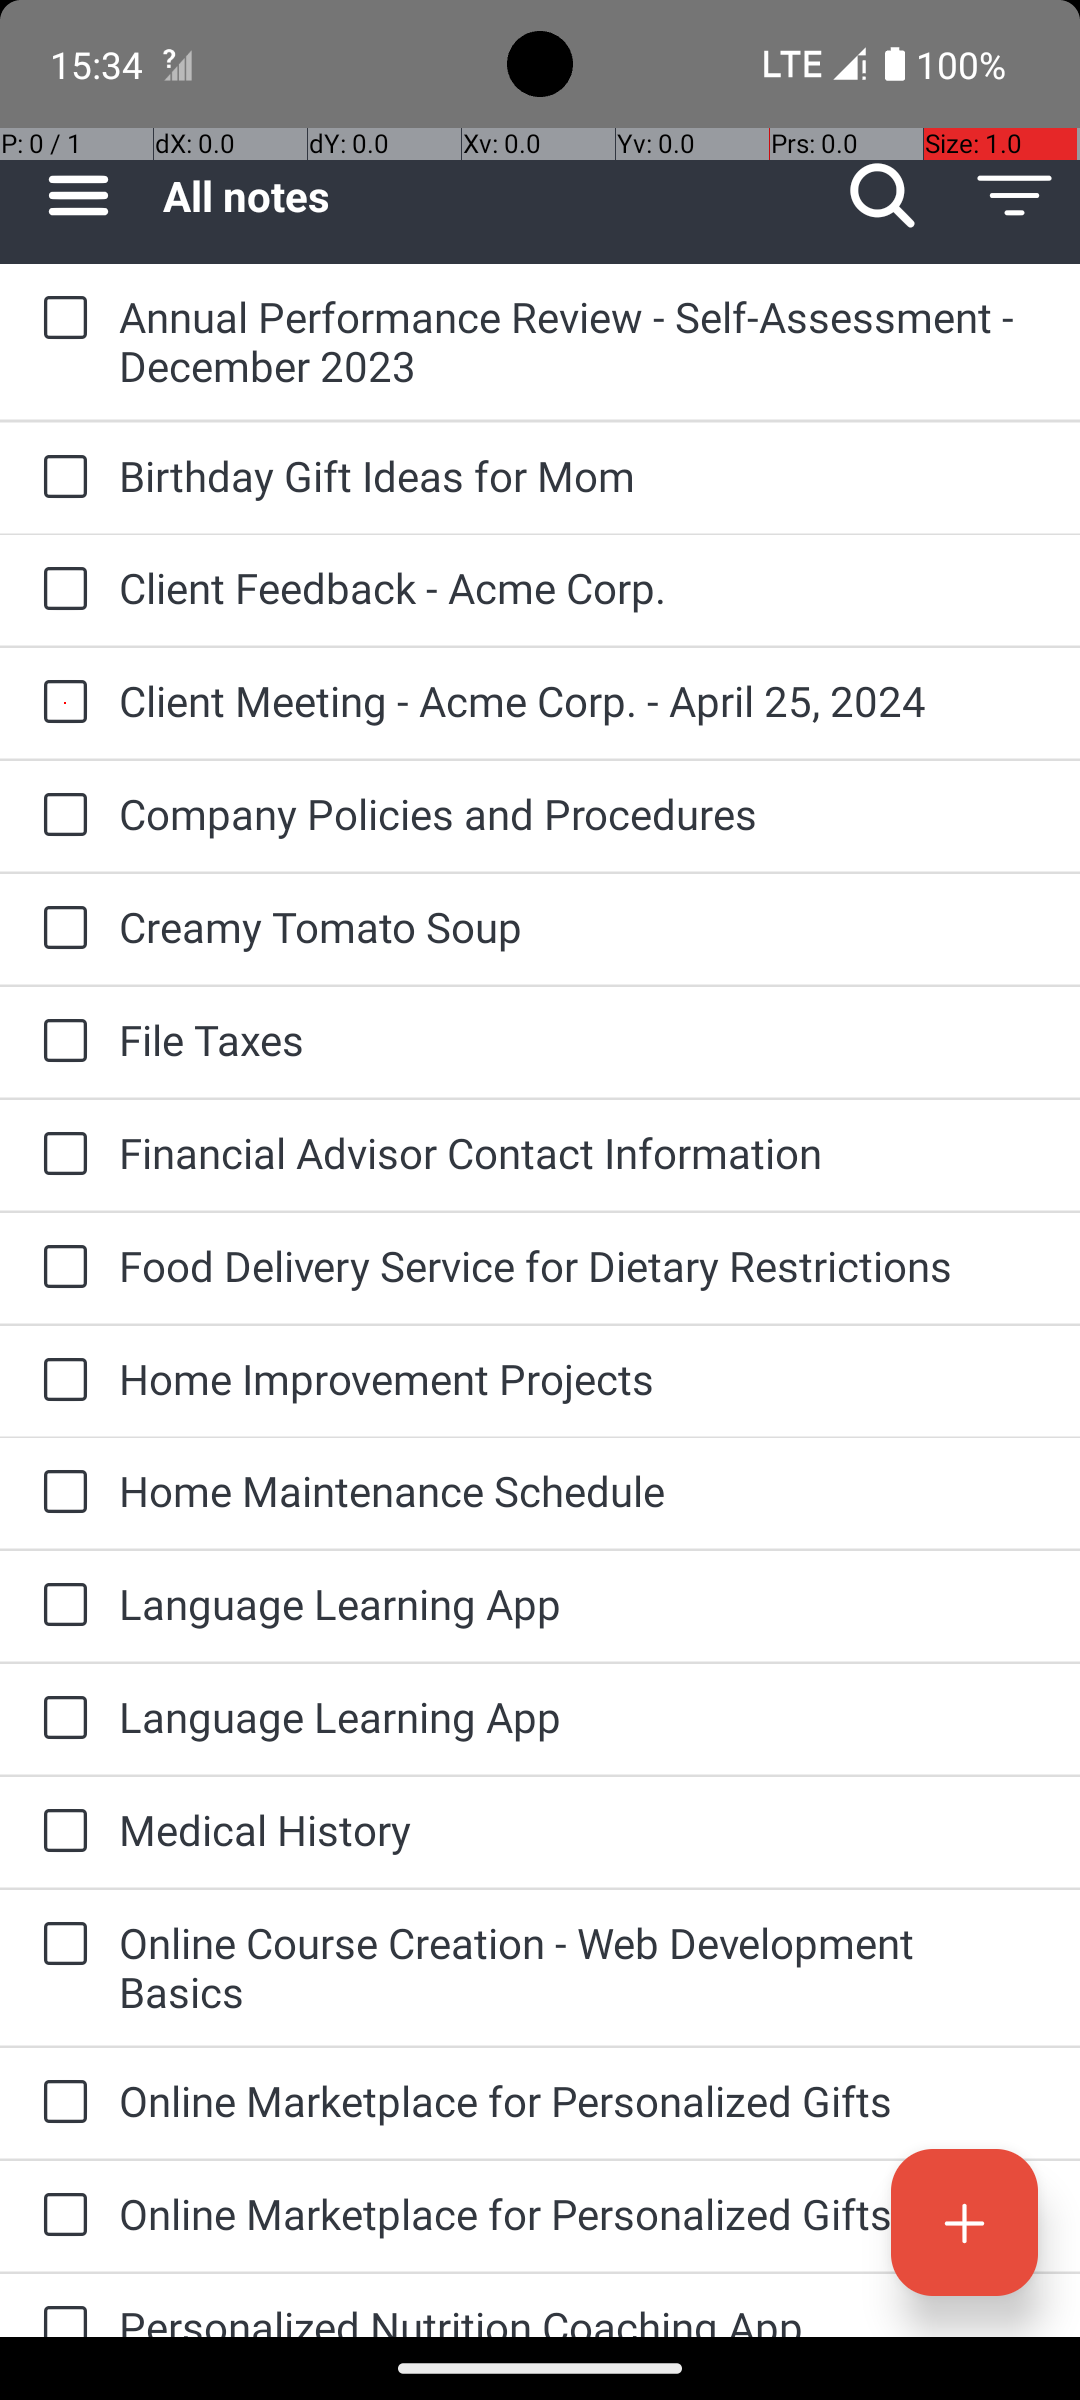 The height and width of the screenshot is (2400, 1080). Describe the element at coordinates (60, 1381) in the screenshot. I see `to-do: Home Improvement Projects` at that location.